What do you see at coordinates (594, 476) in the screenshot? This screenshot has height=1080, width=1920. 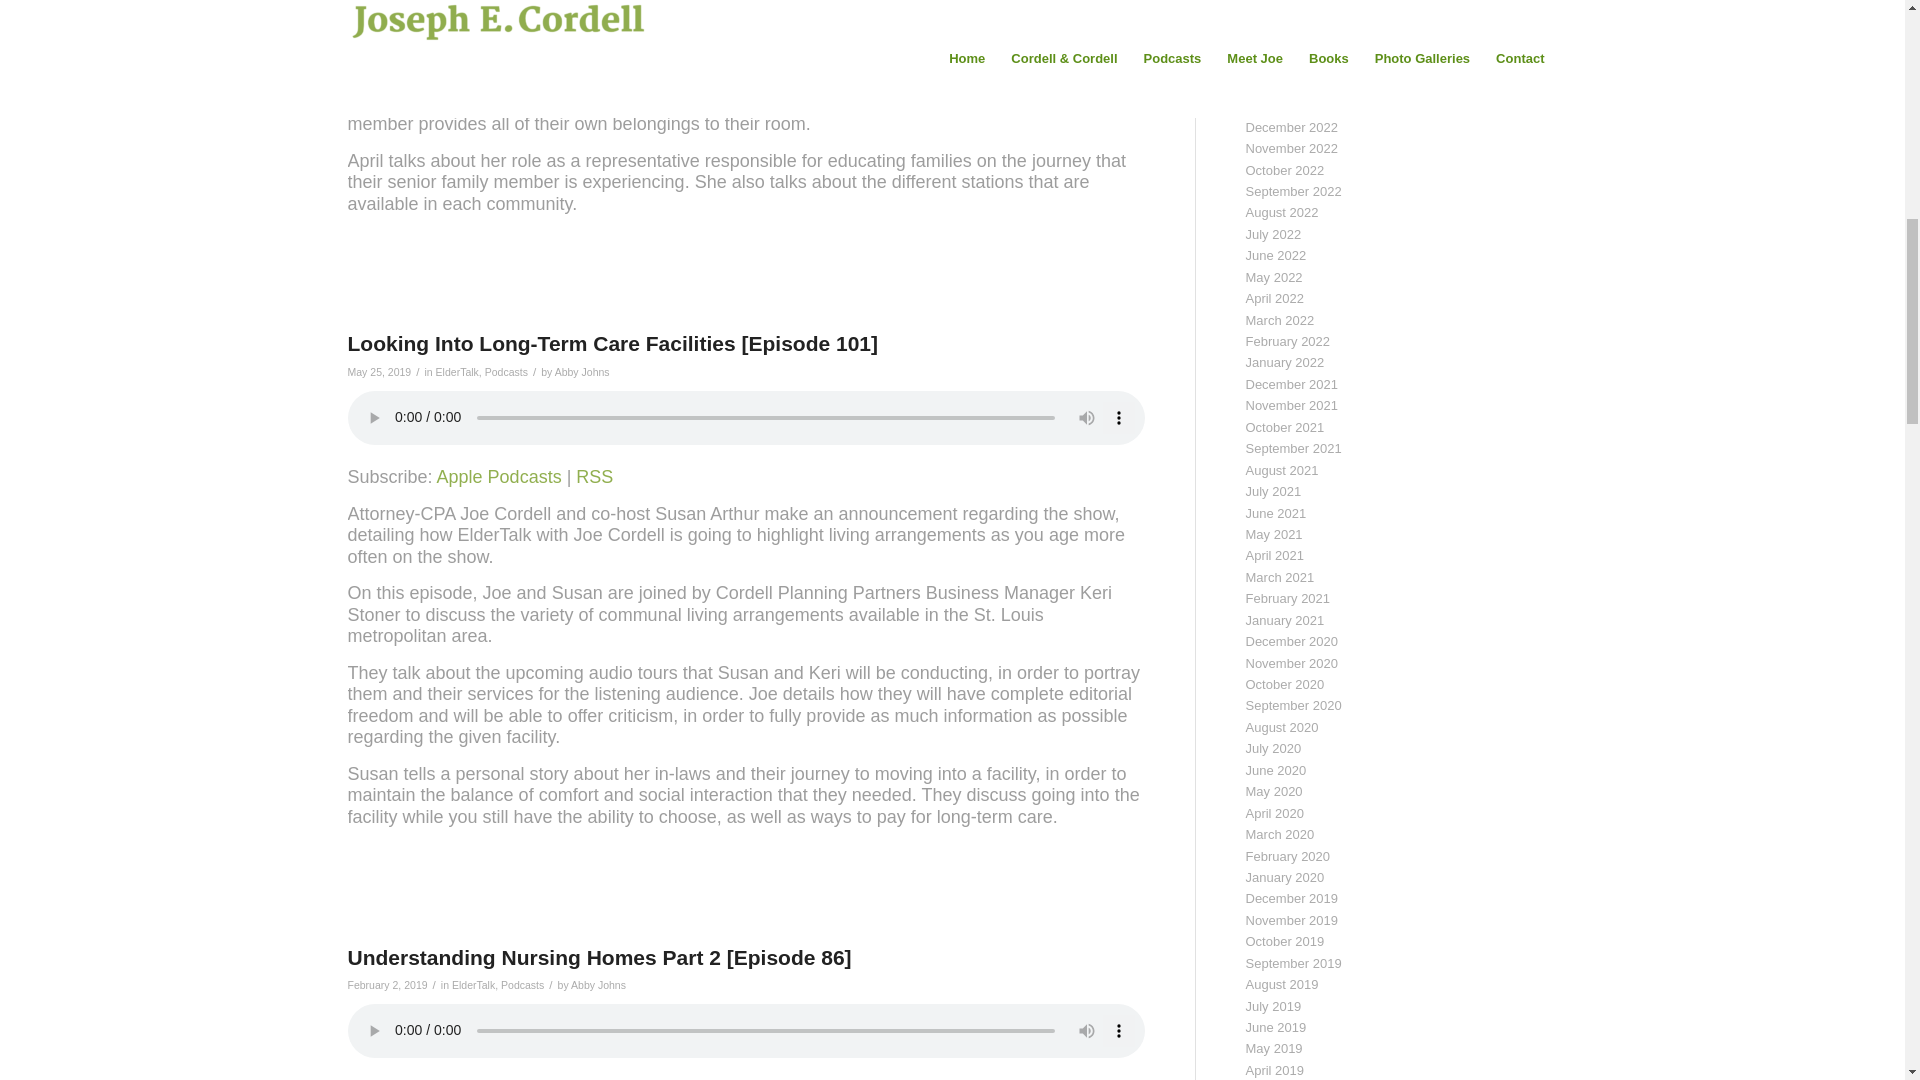 I see `Subscribe via RSS` at bounding box center [594, 476].